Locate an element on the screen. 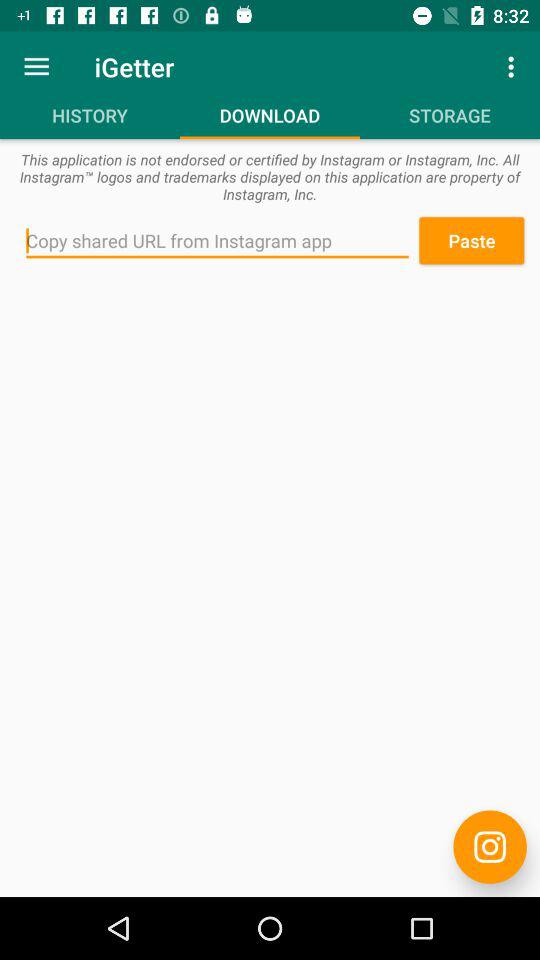 The height and width of the screenshot is (960, 540). turn on the item below the paste item is located at coordinates (490, 846).